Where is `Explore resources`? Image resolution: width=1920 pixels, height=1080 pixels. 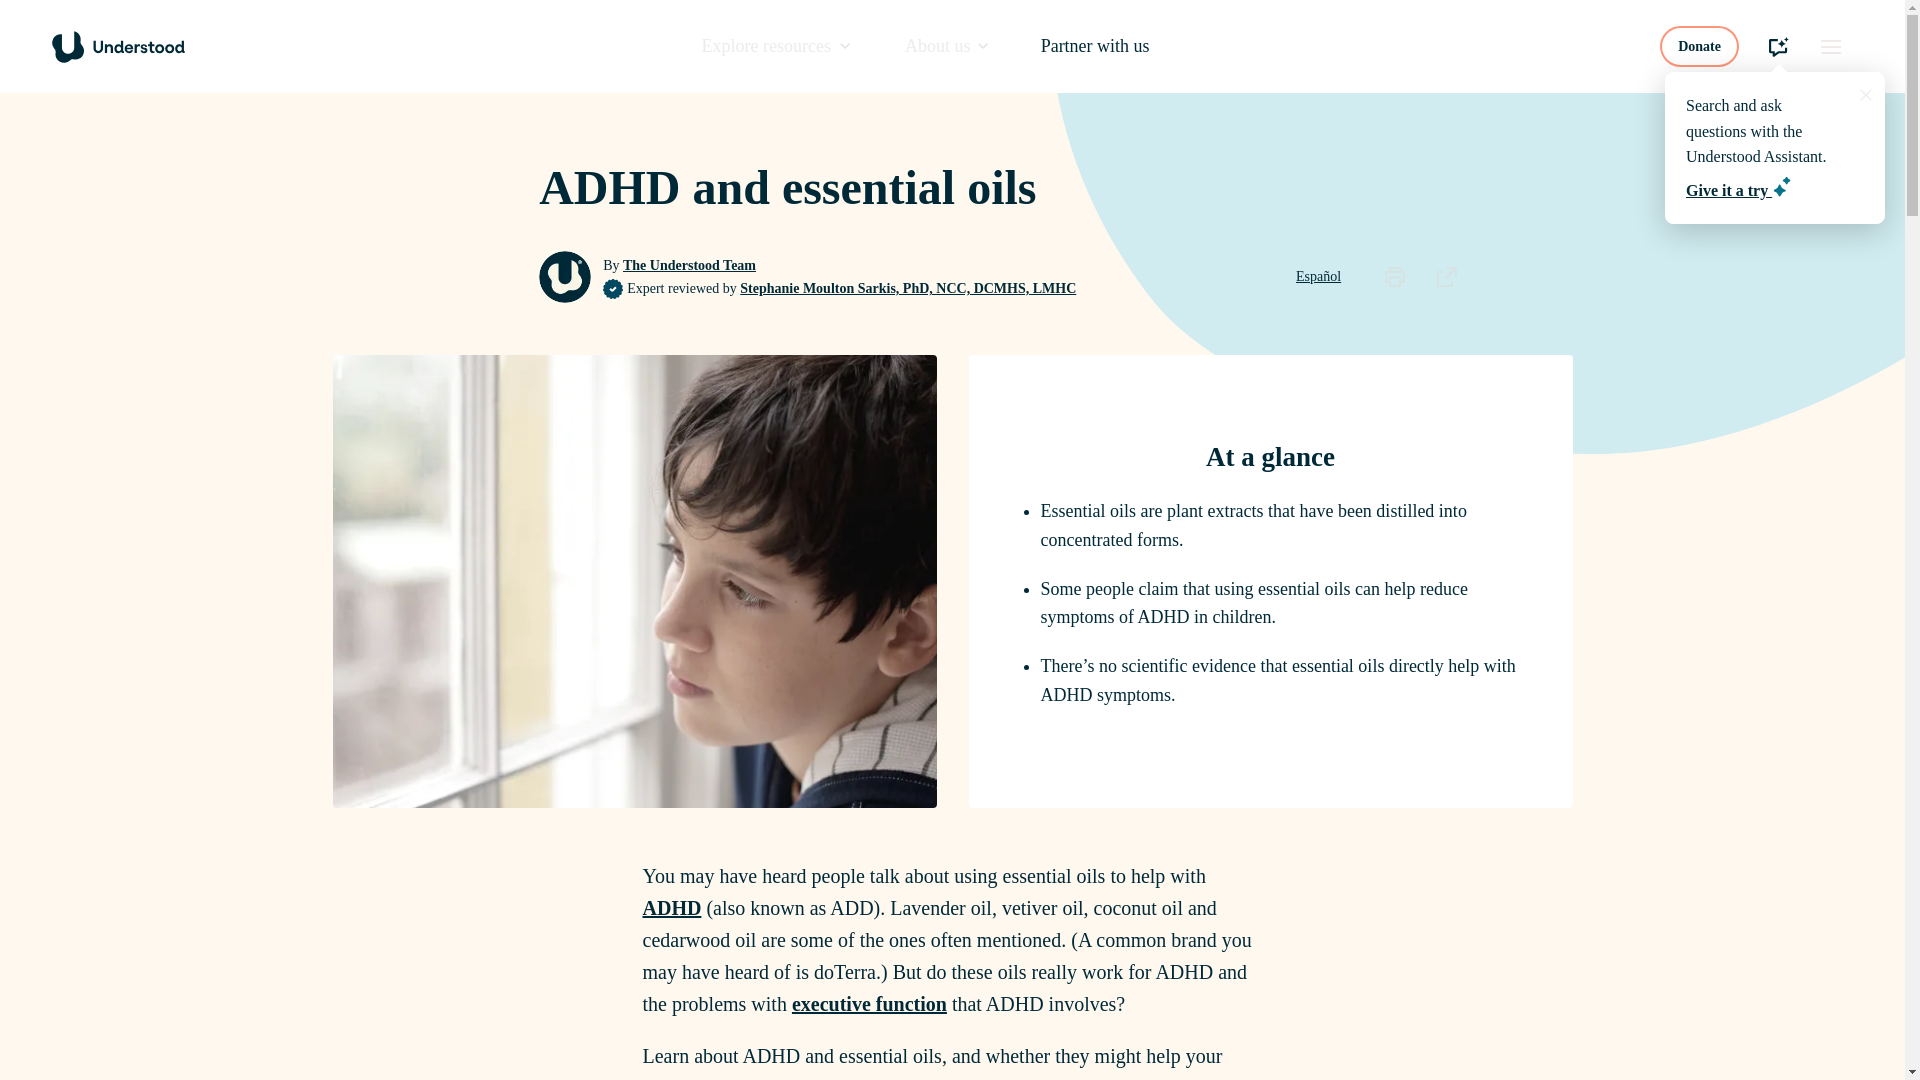 Explore resources is located at coordinates (775, 46).